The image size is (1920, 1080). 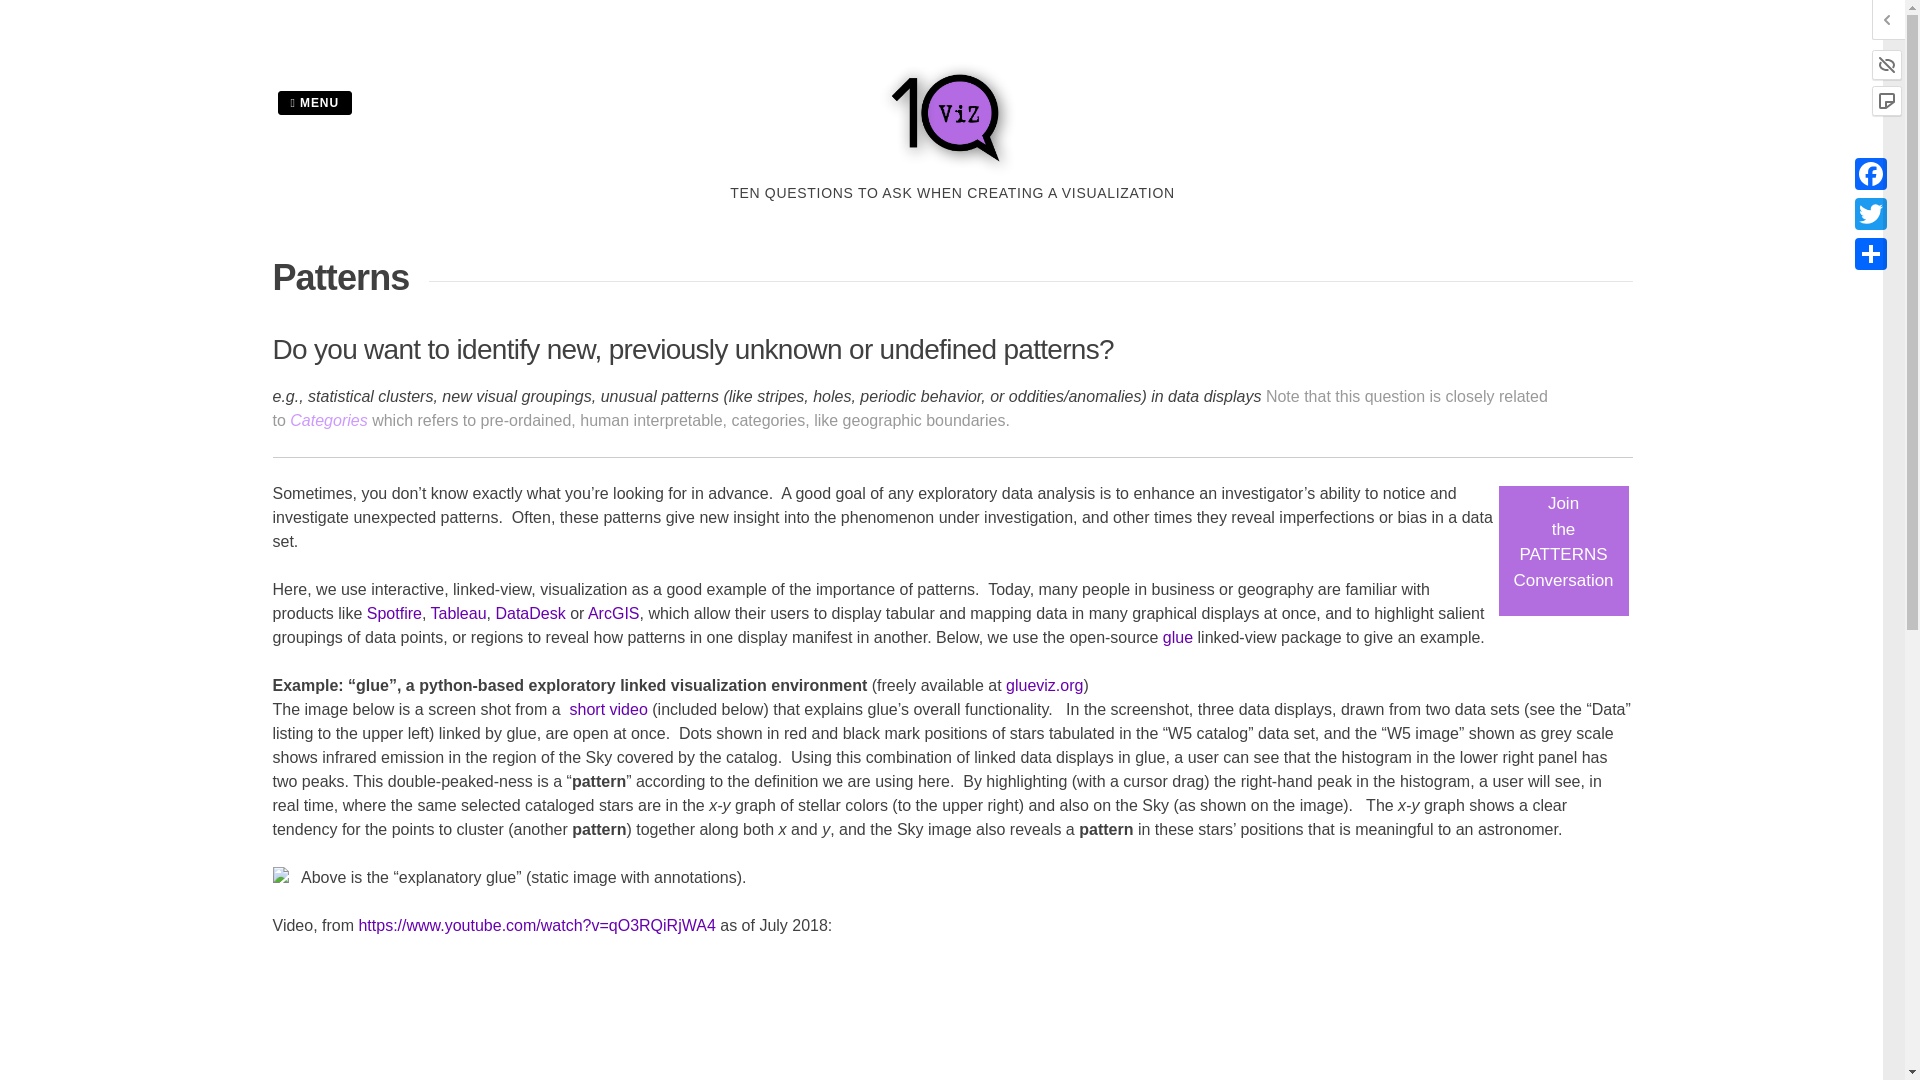 What do you see at coordinates (1870, 214) in the screenshot?
I see `Twitter` at bounding box center [1870, 214].